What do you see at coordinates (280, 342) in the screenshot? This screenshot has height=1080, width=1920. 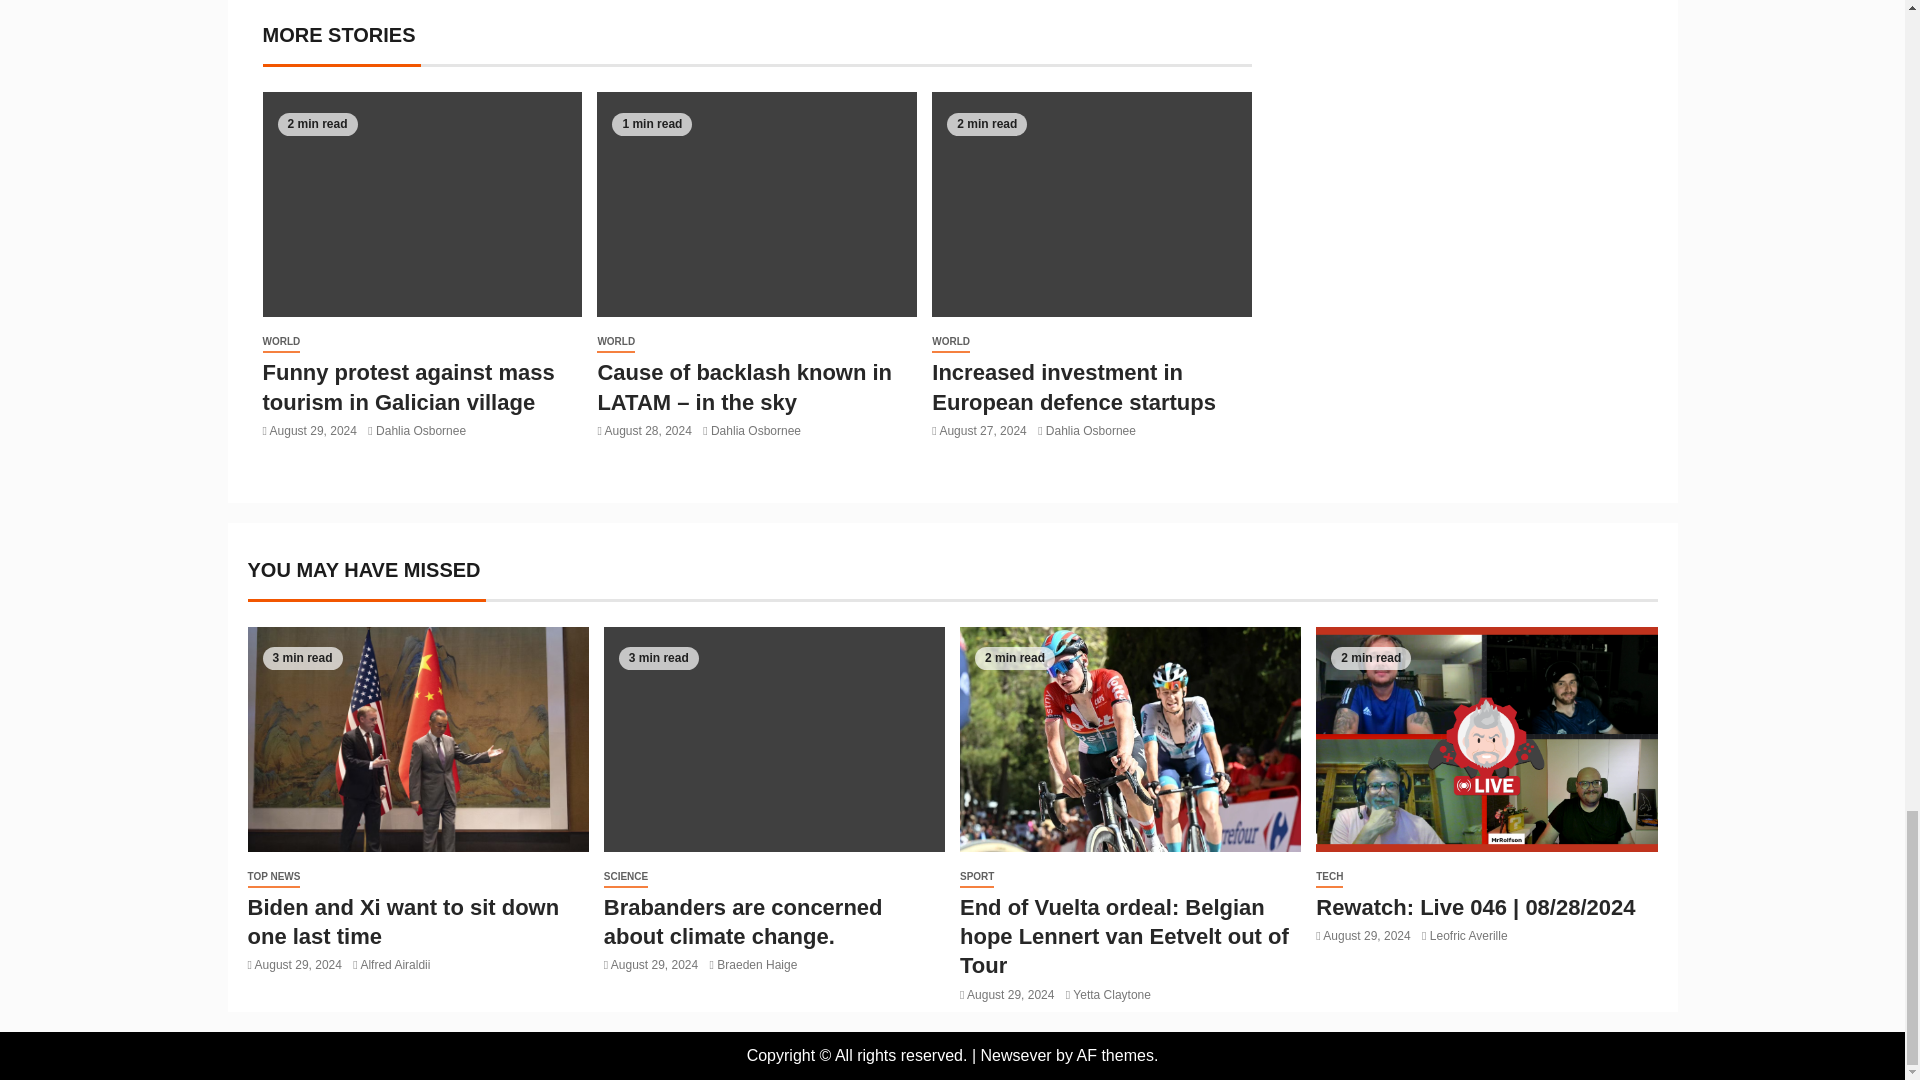 I see `WORLD` at bounding box center [280, 342].